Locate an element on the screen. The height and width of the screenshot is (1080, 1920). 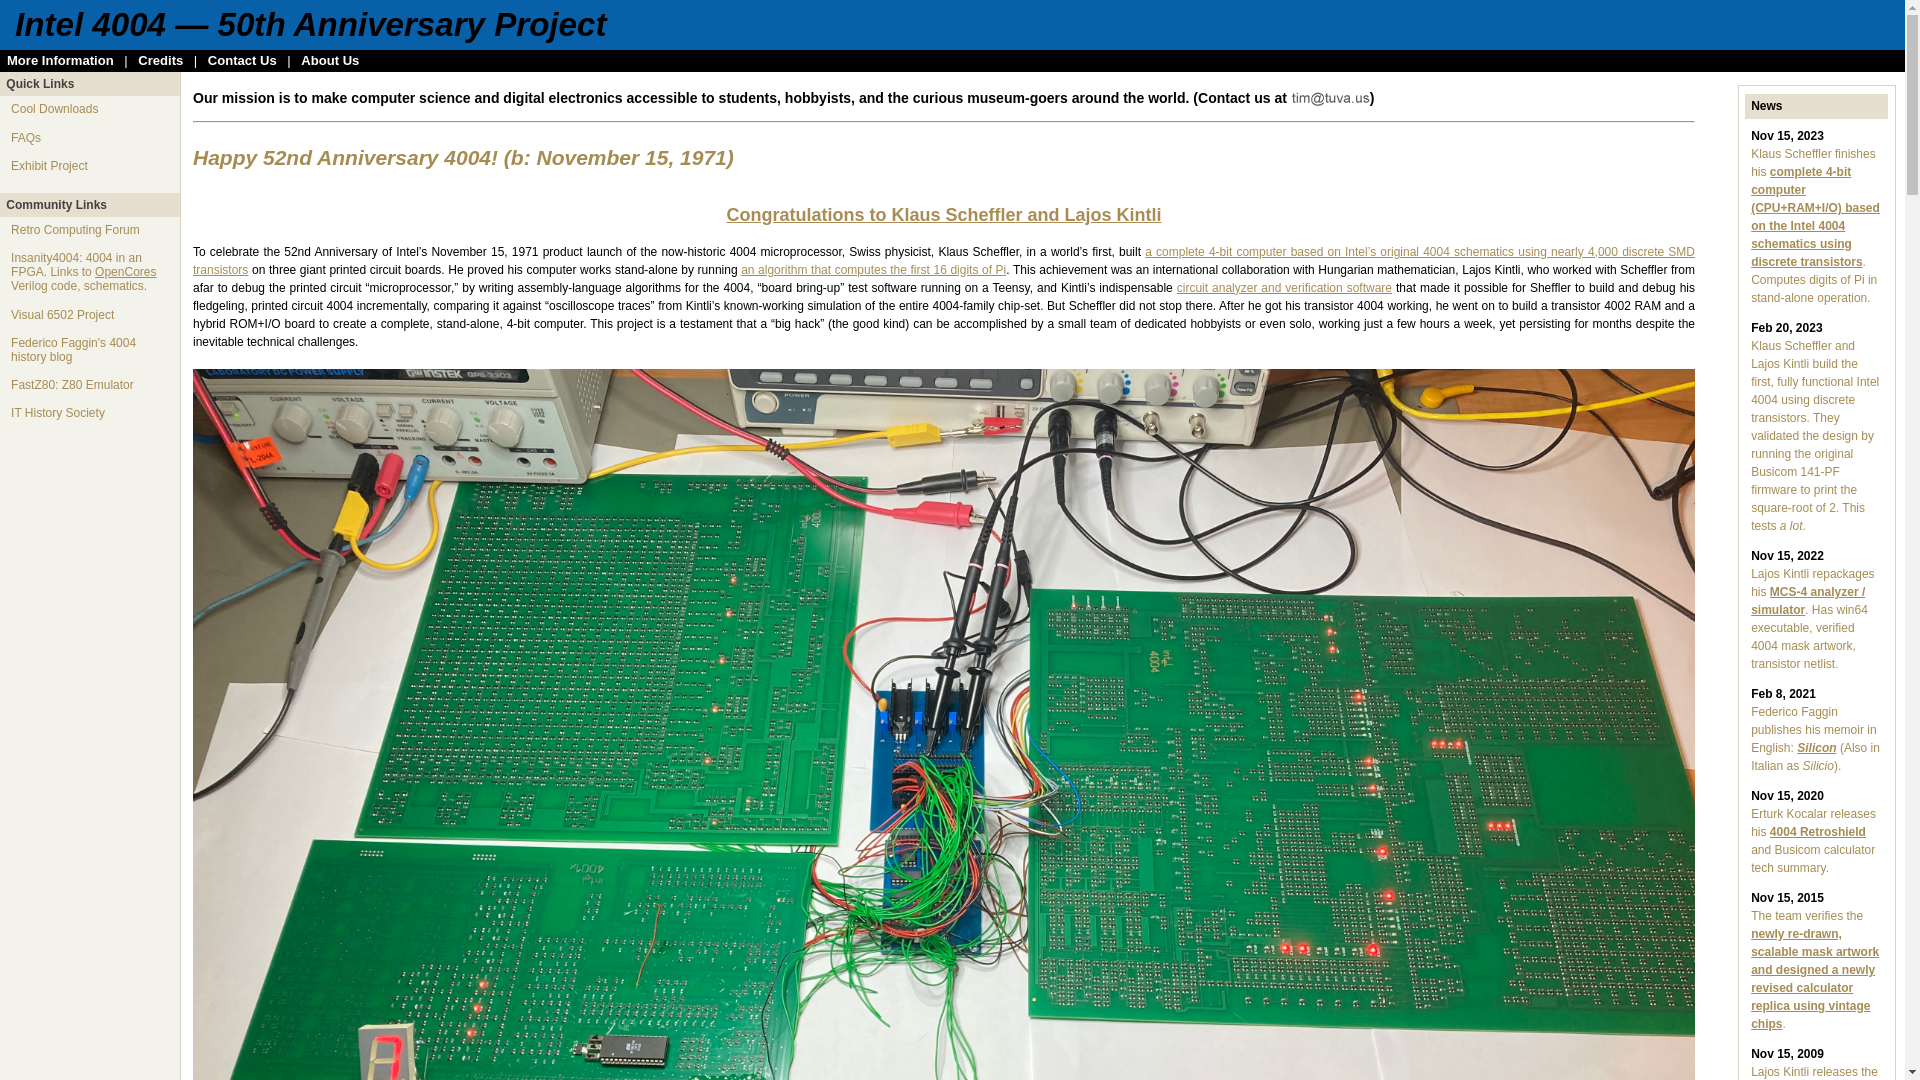
About Us is located at coordinates (330, 60).